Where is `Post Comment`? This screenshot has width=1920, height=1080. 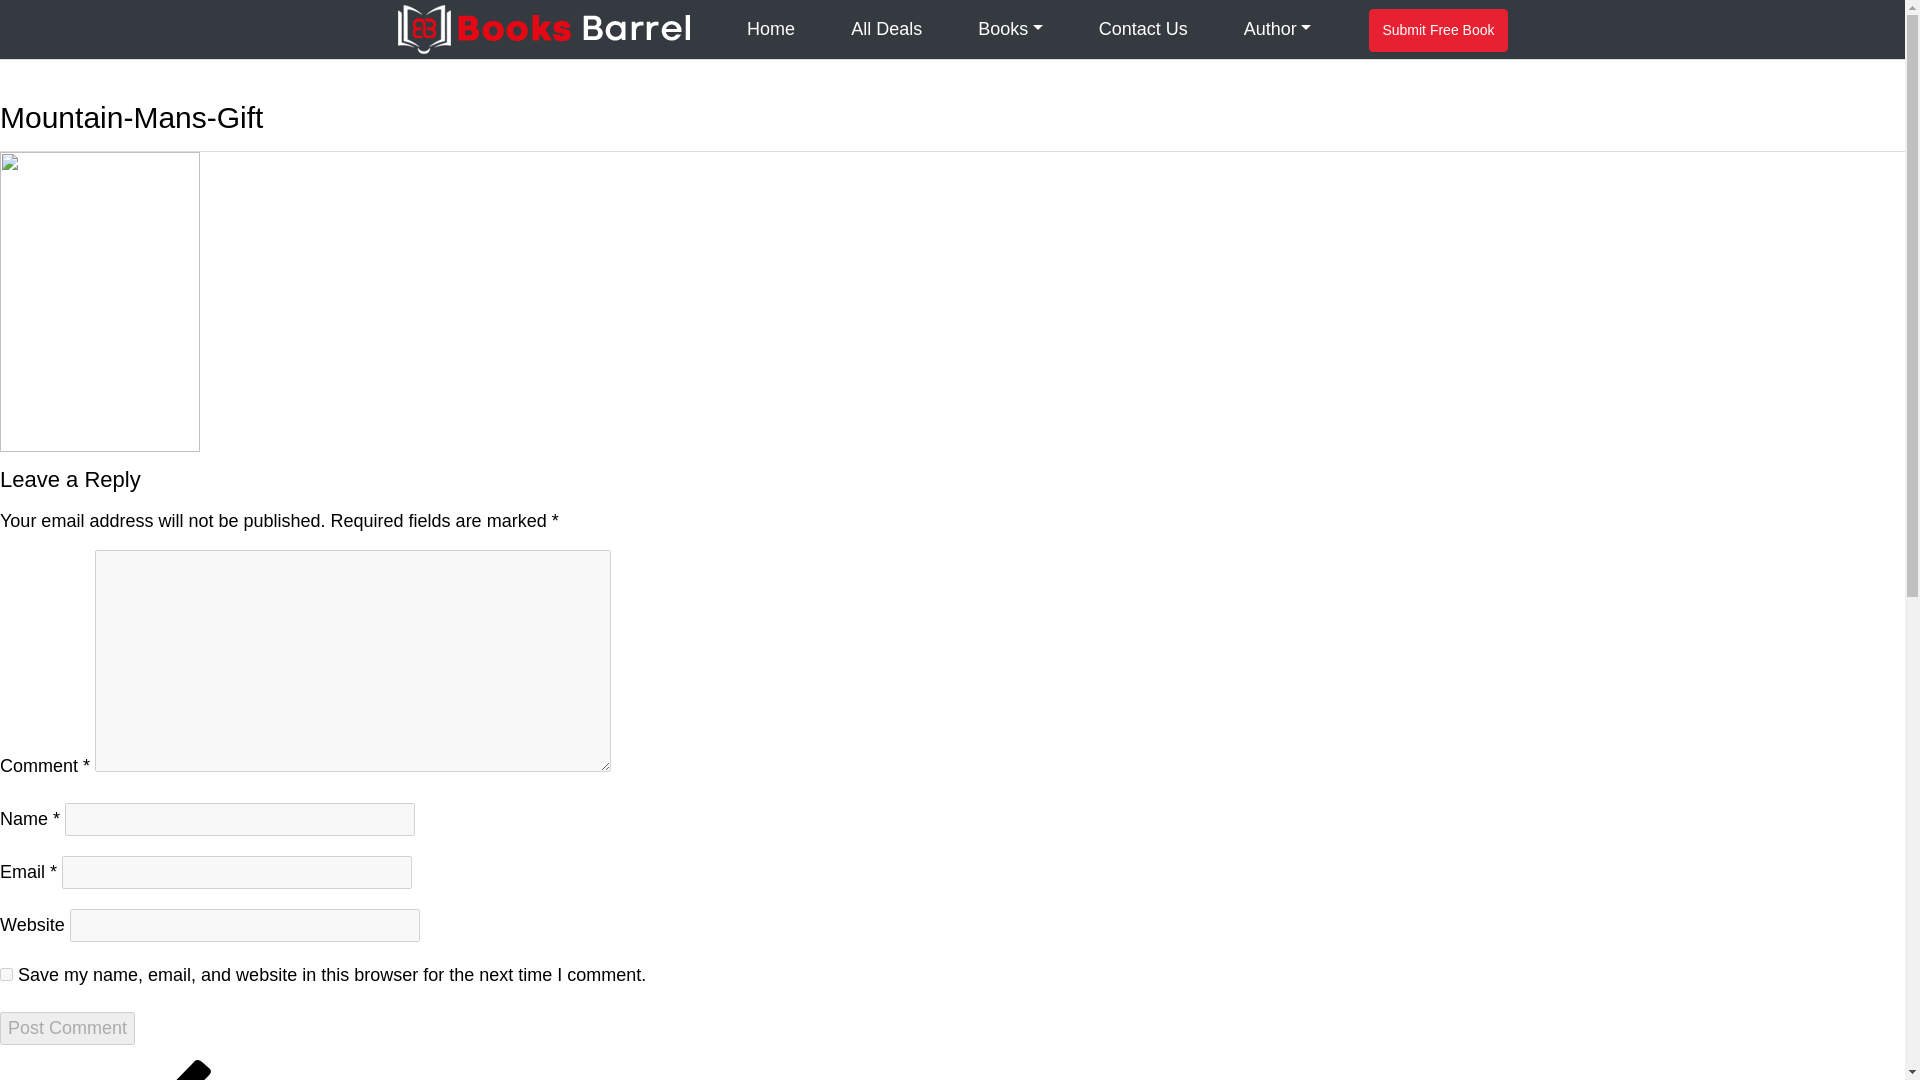
Post Comment is located at coordinates (67, 1028).